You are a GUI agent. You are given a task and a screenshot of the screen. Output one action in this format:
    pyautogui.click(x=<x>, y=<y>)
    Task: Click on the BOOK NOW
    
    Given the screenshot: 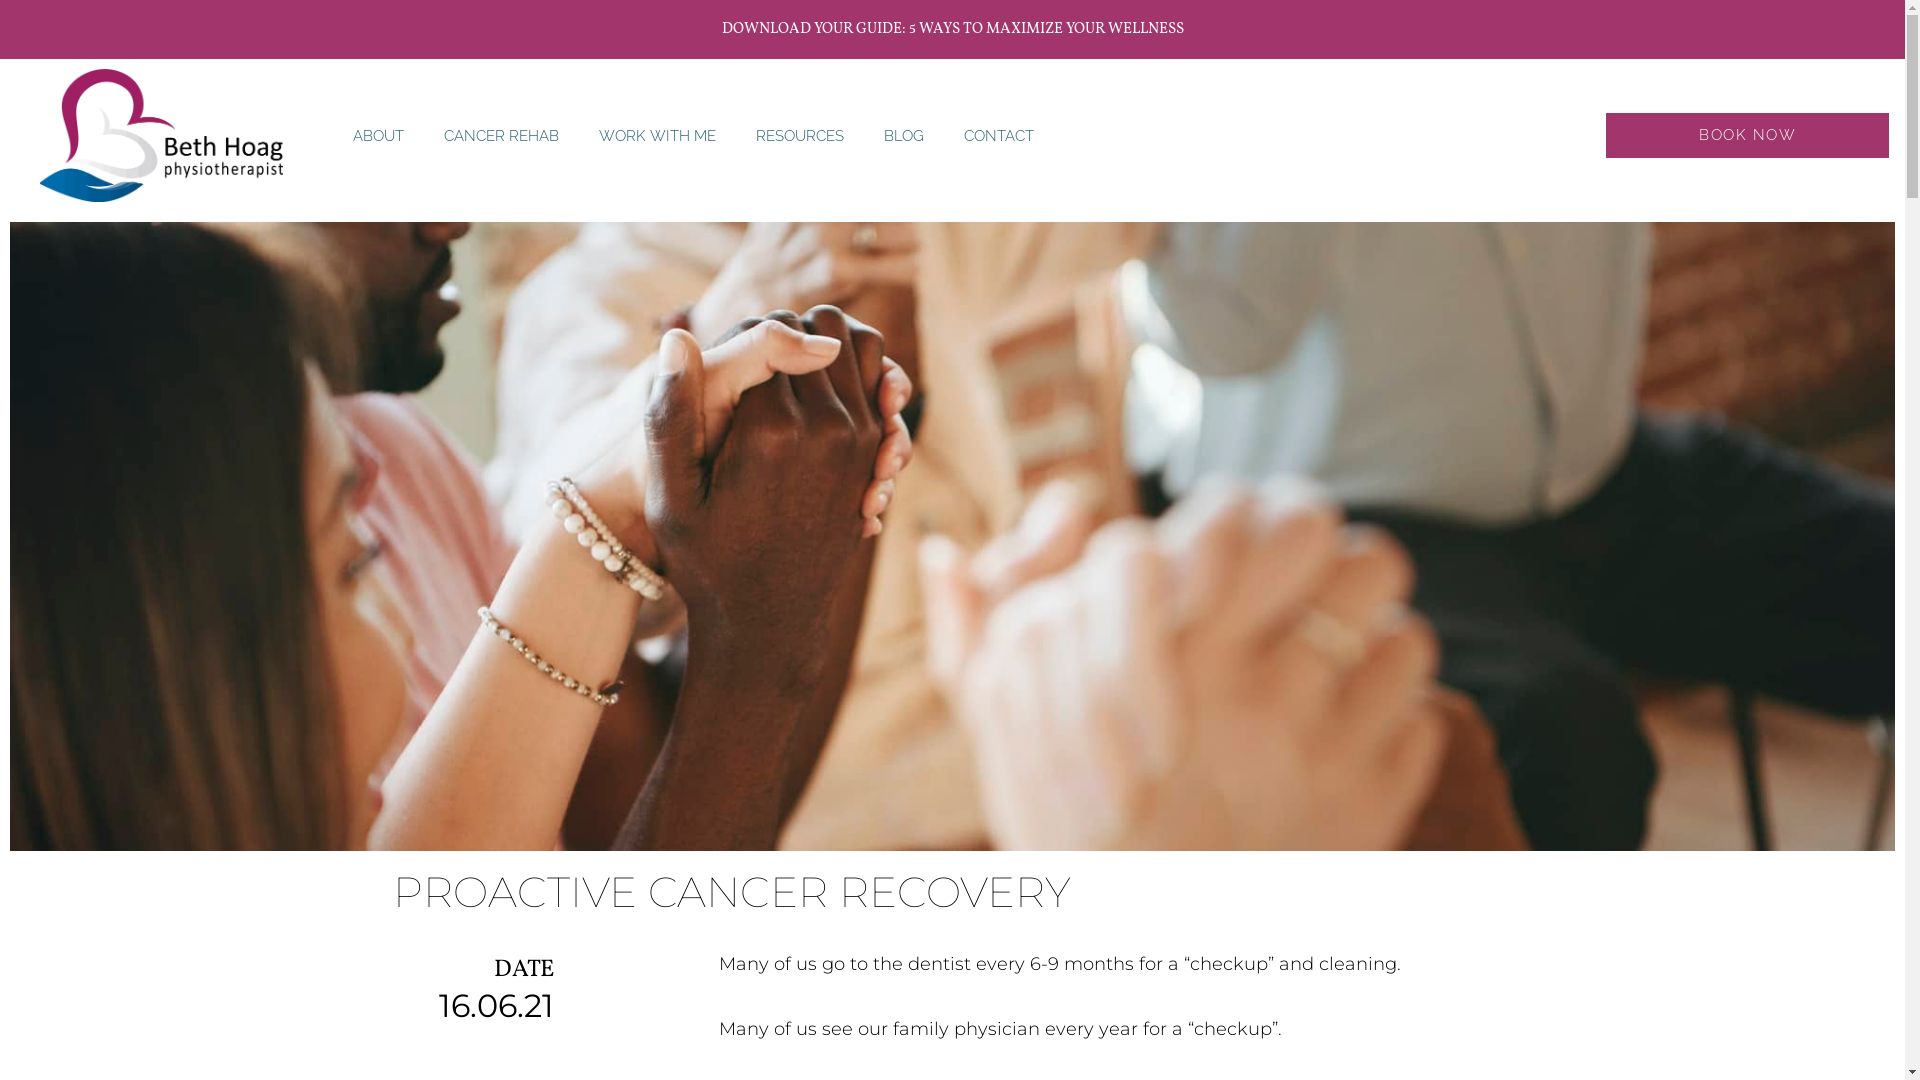 What is the action you would take?
    pyautogui.click(x=1747, y=136)
    